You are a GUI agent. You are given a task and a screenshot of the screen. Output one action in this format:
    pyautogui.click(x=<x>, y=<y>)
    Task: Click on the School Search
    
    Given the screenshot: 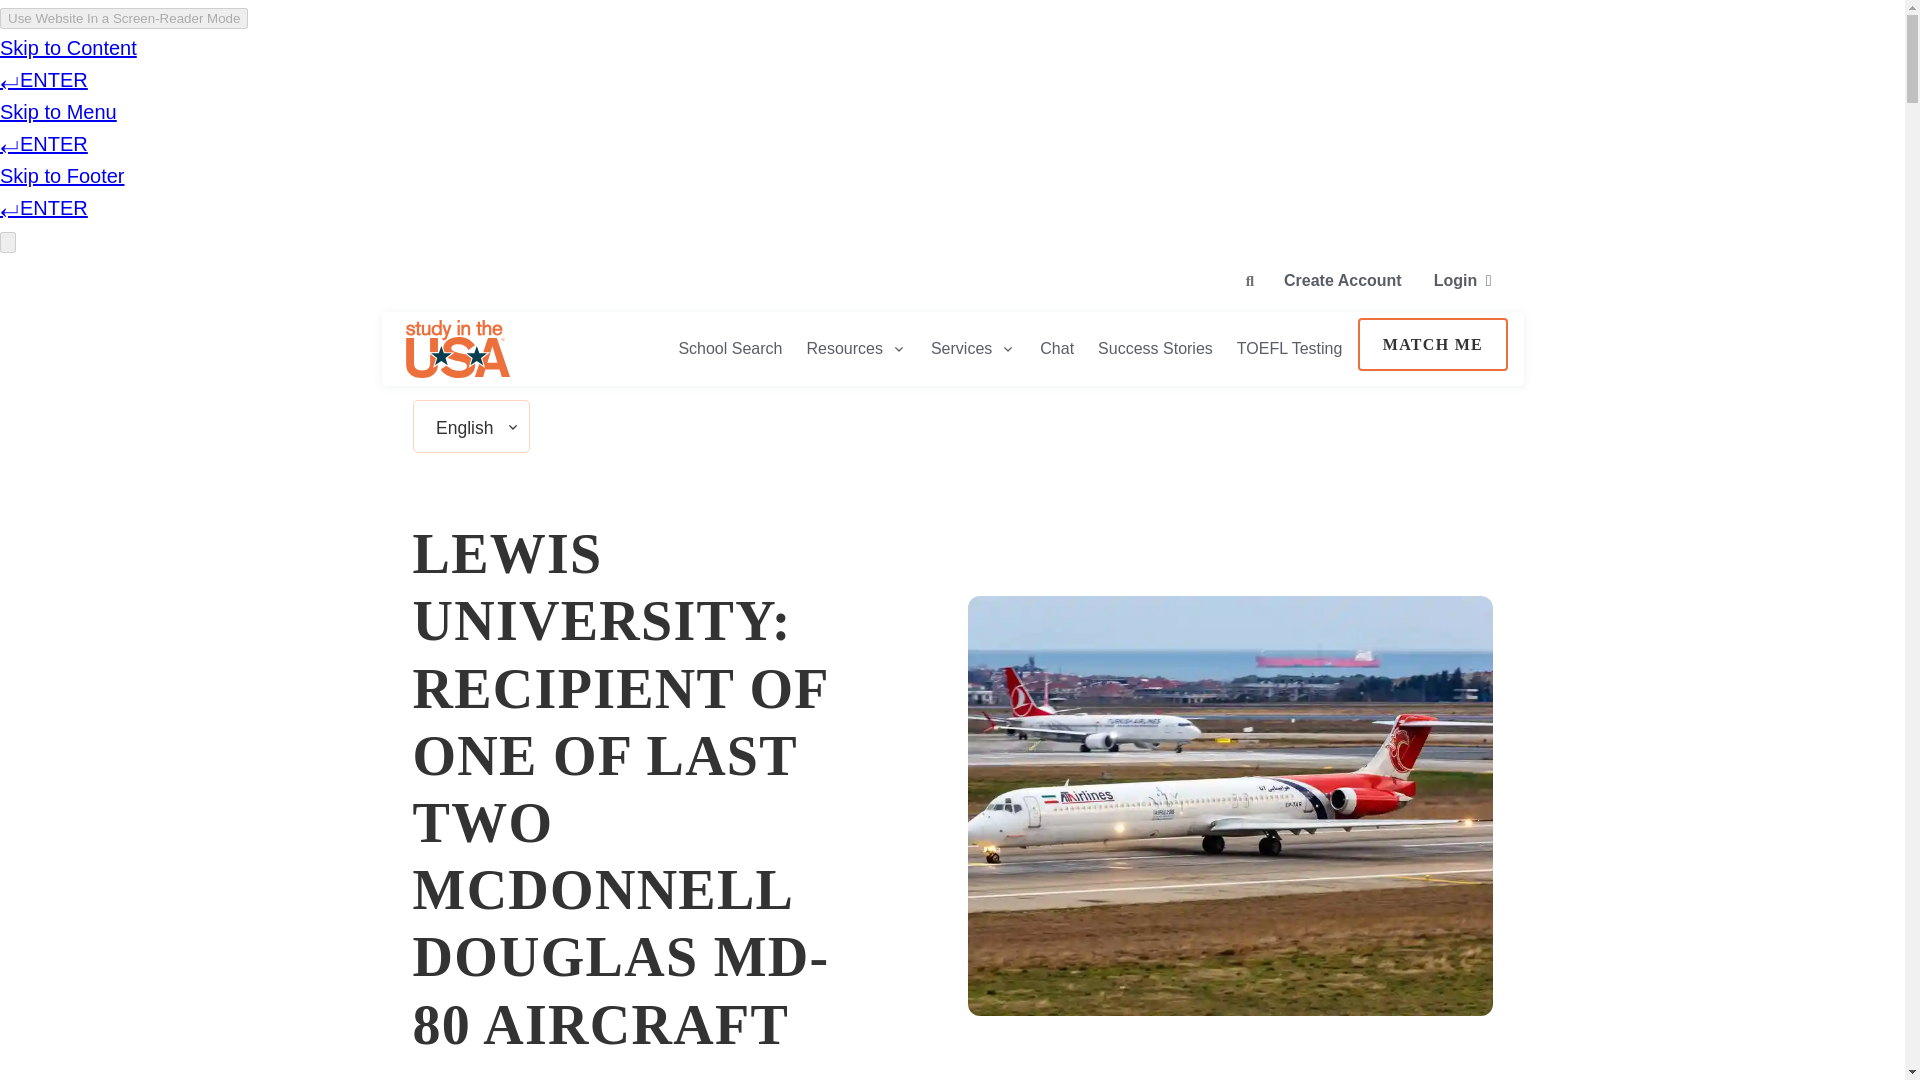 What is the action you would take?
    pyautogui.click(x=730, y=348)
    